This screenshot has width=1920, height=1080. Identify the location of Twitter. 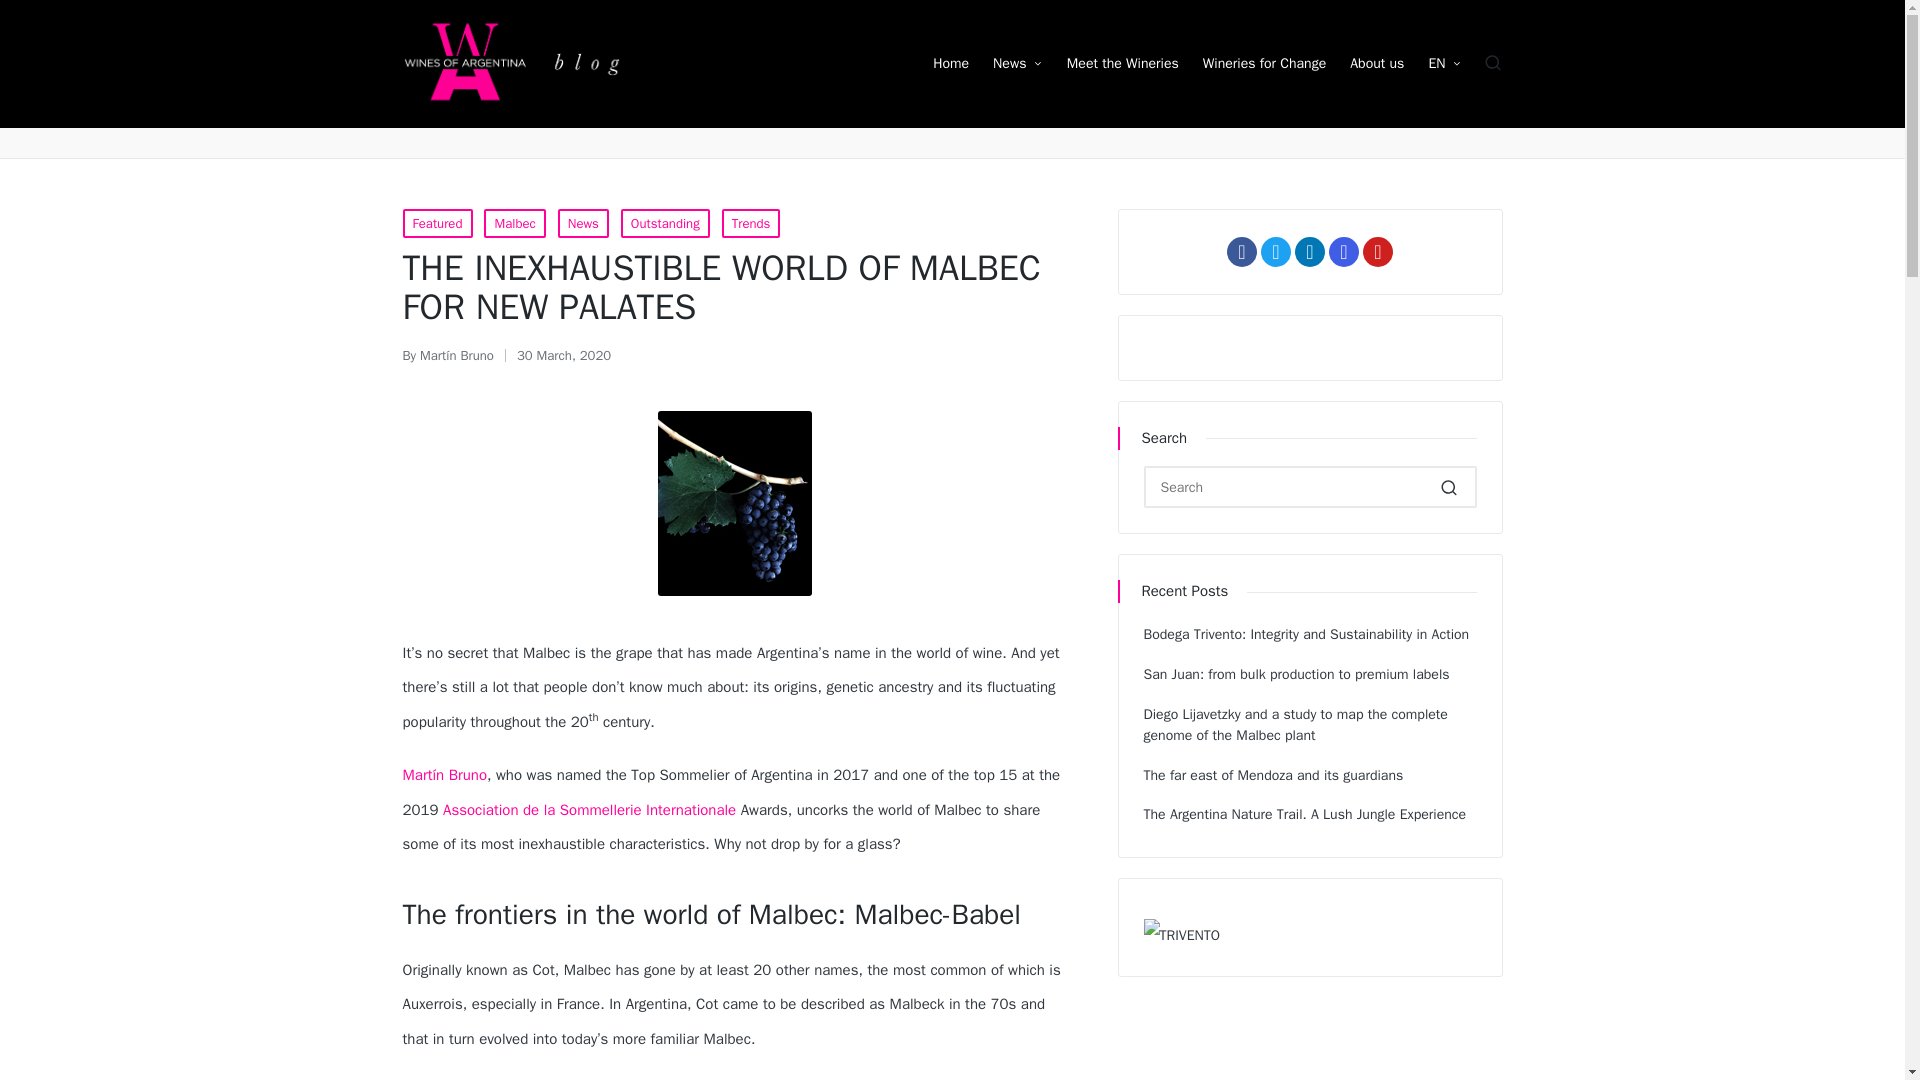
(1276, 251).